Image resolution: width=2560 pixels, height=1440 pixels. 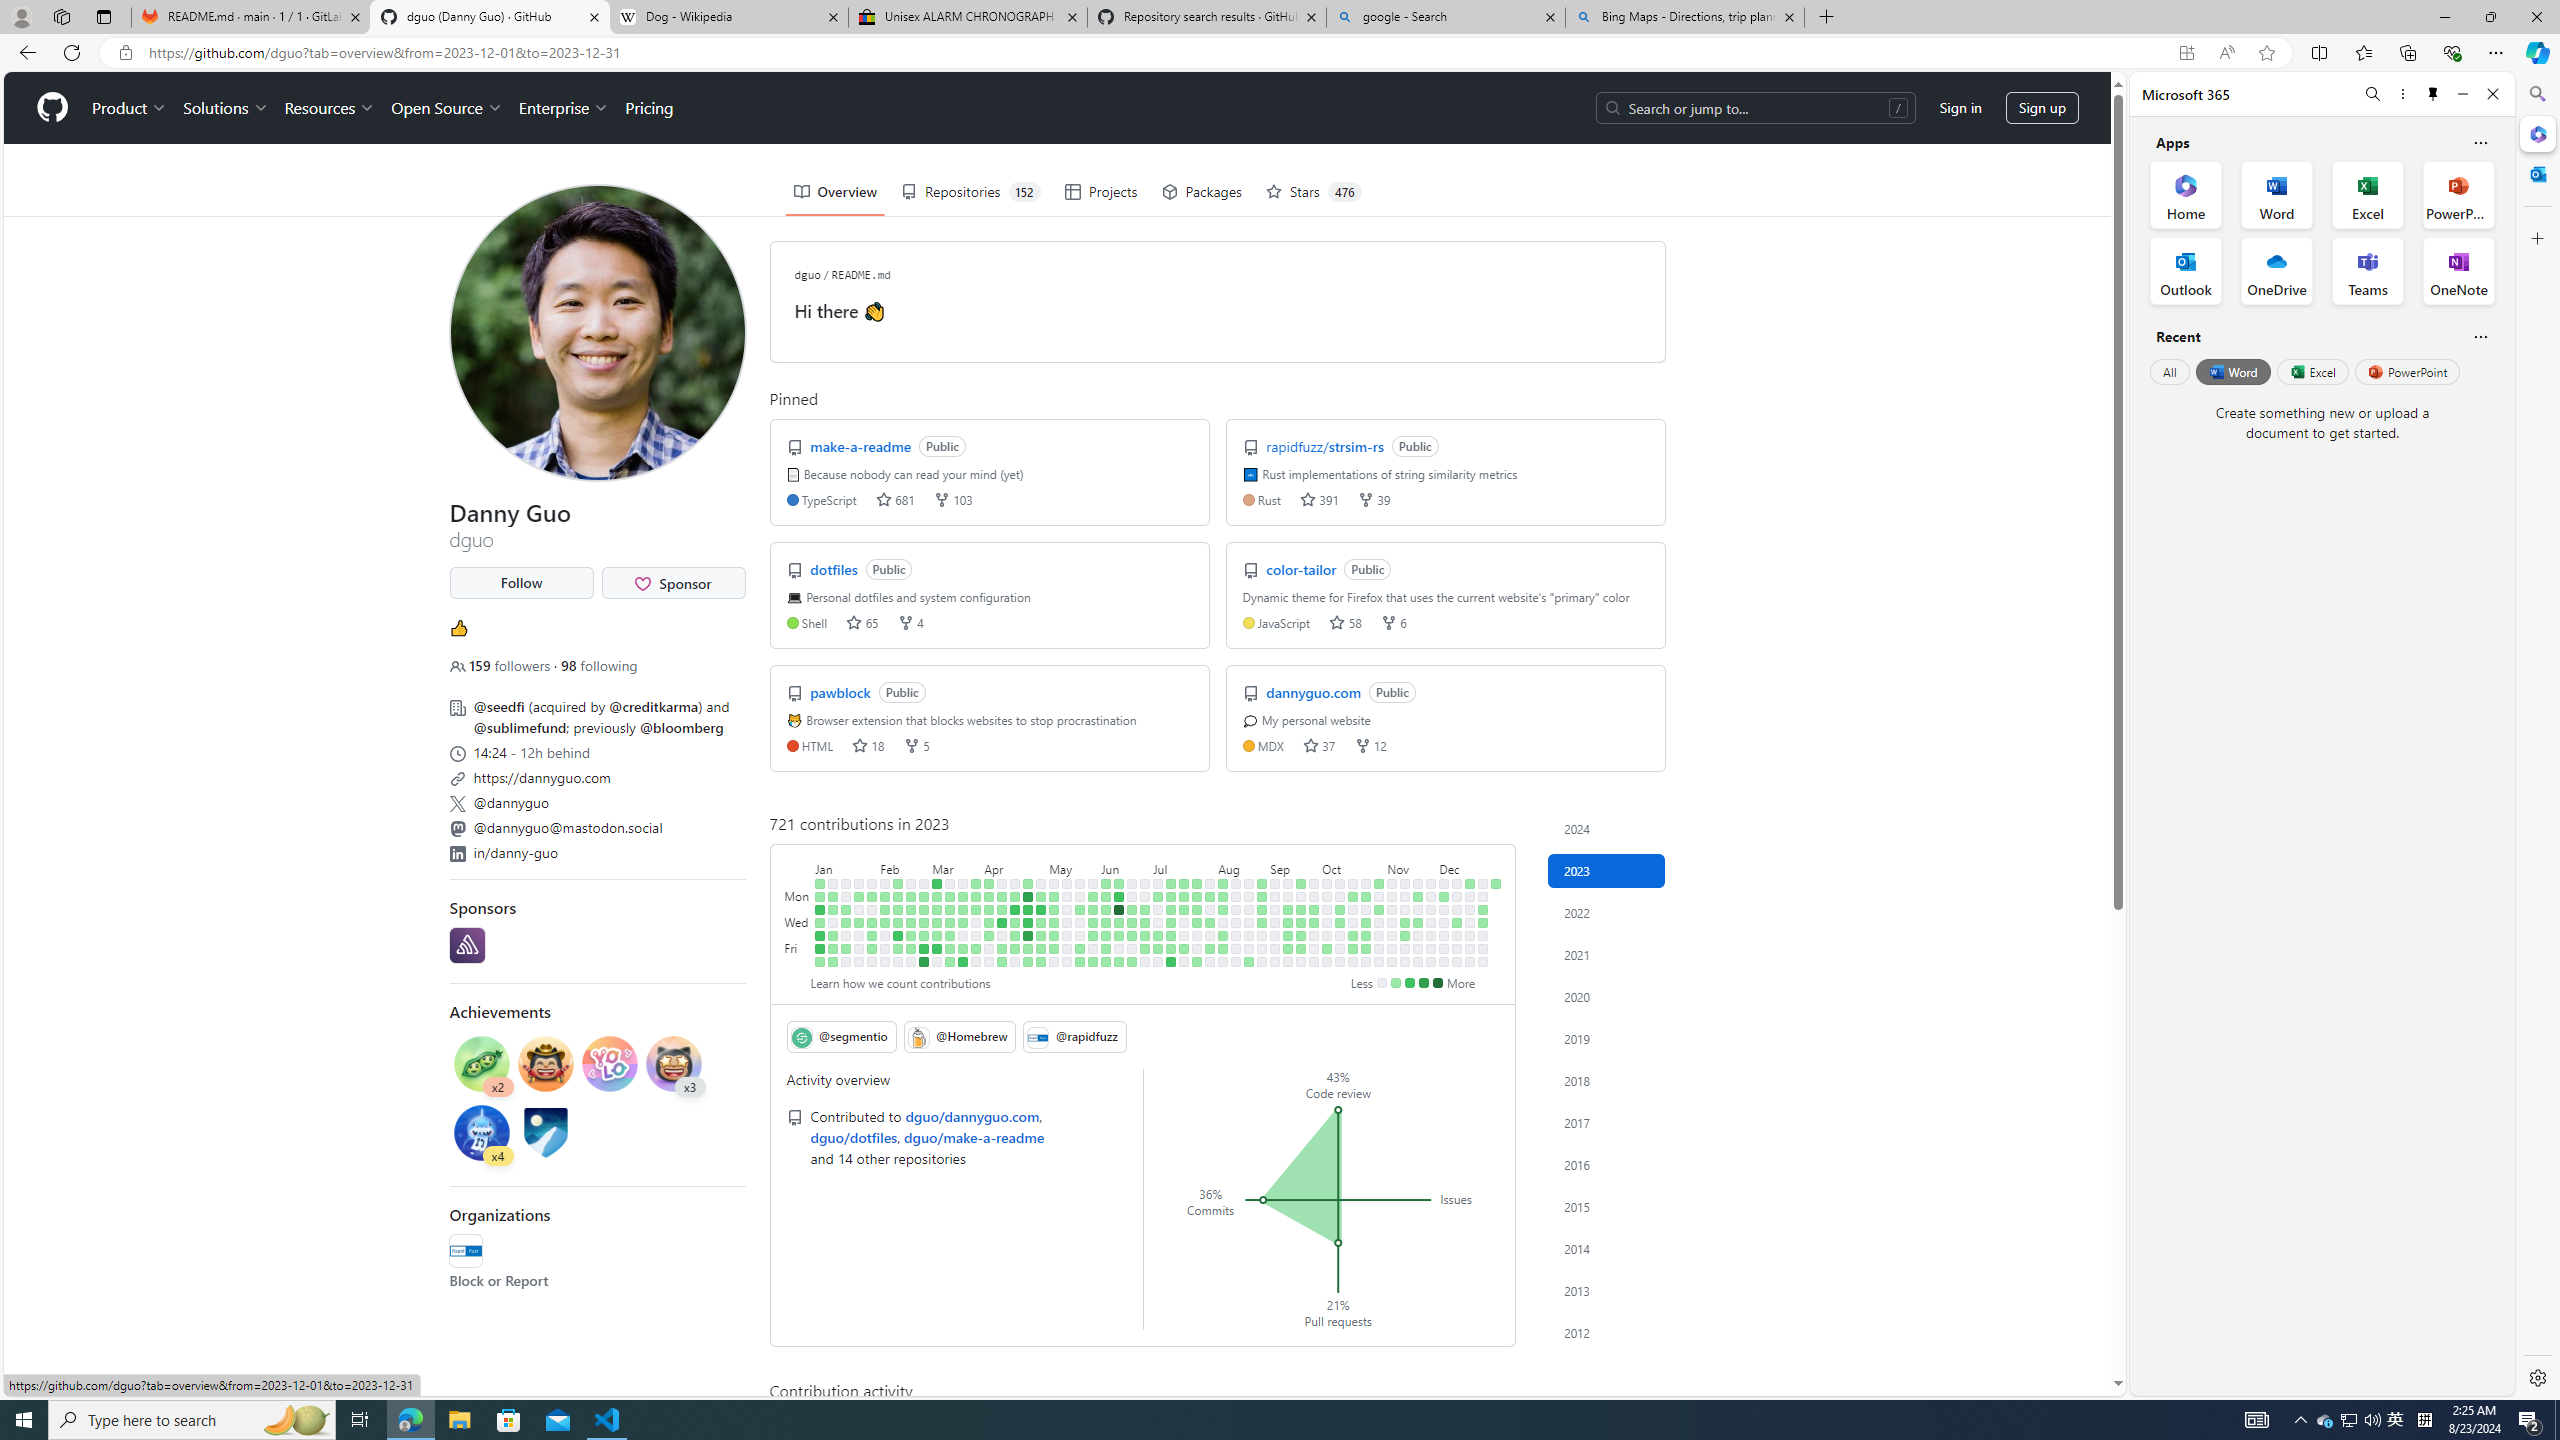 What do you see at coordinates (1294, 866) in the screenshot?
I see `September` at bounding box center [1294, 866].